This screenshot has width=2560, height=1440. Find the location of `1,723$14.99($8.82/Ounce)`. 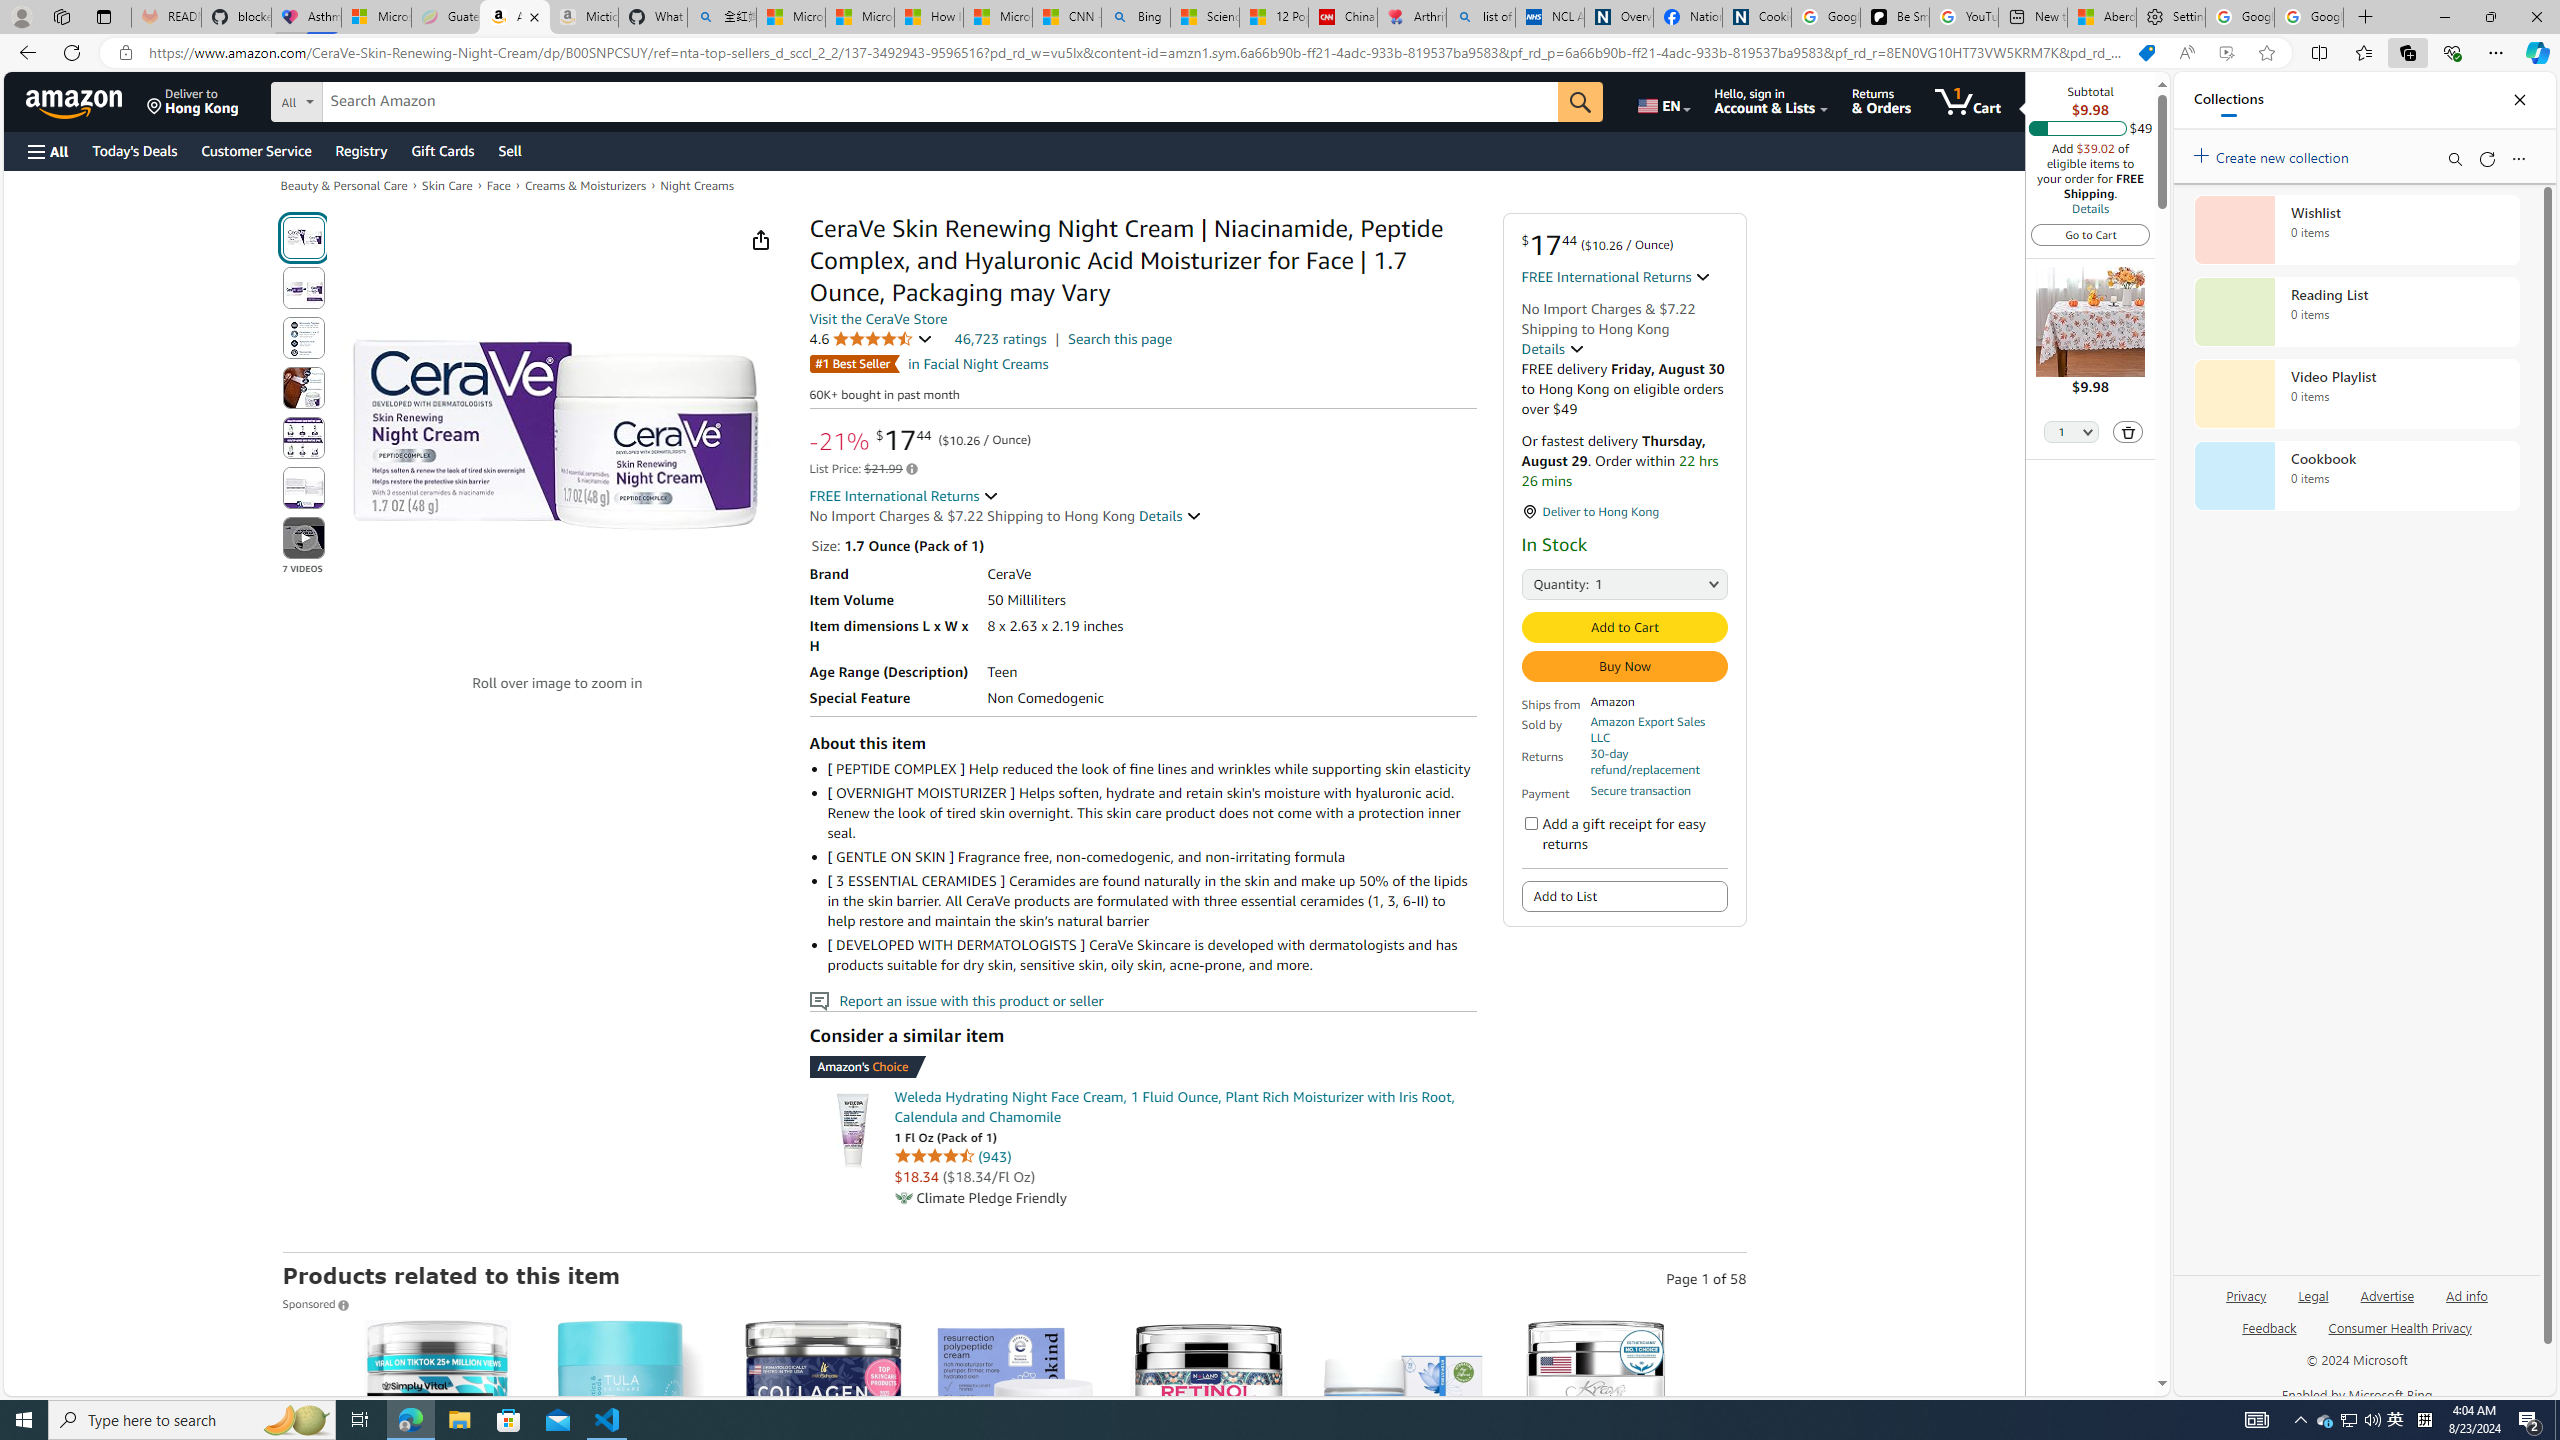

1,723$14.99($8.82/Ounce) is located at coordinates (822, 1508).